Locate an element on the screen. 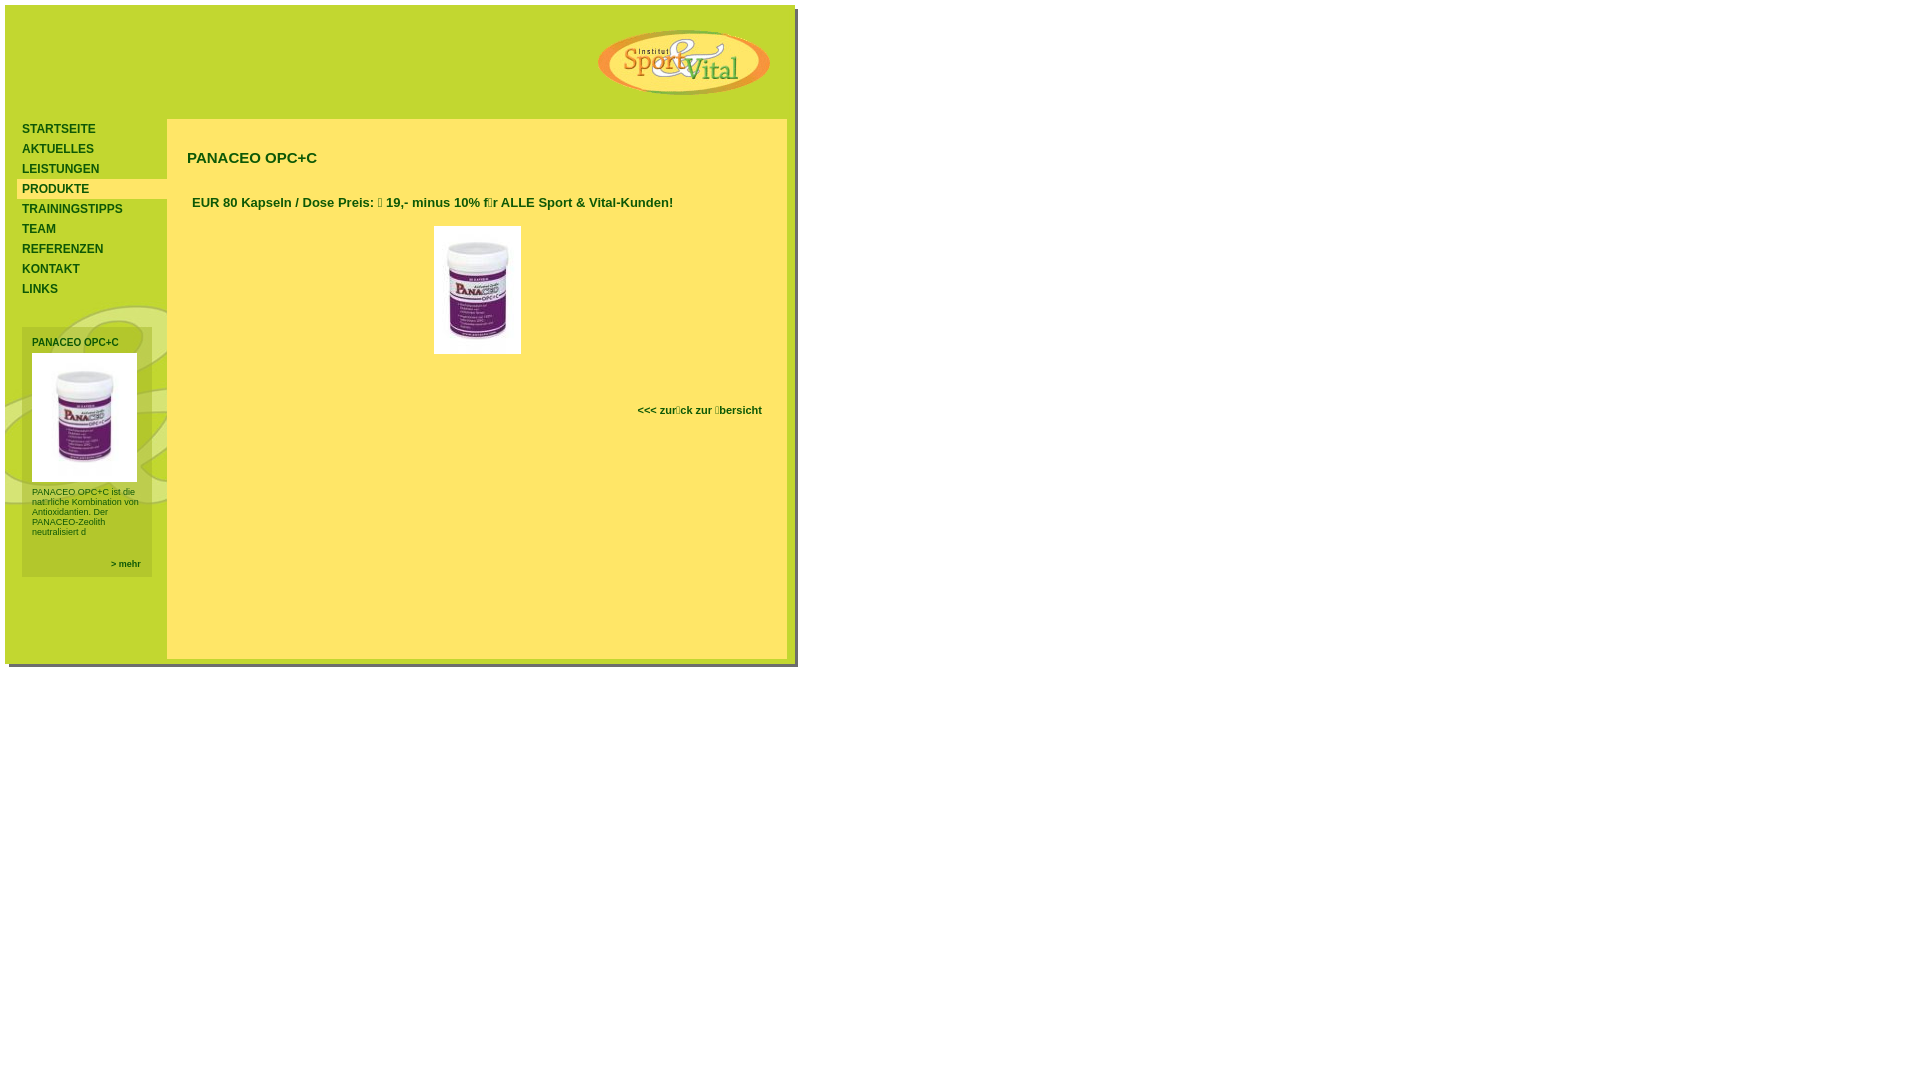 This screenshot has width=1920, height=1080. STARTSEITE is located at coordinates (92, 129).